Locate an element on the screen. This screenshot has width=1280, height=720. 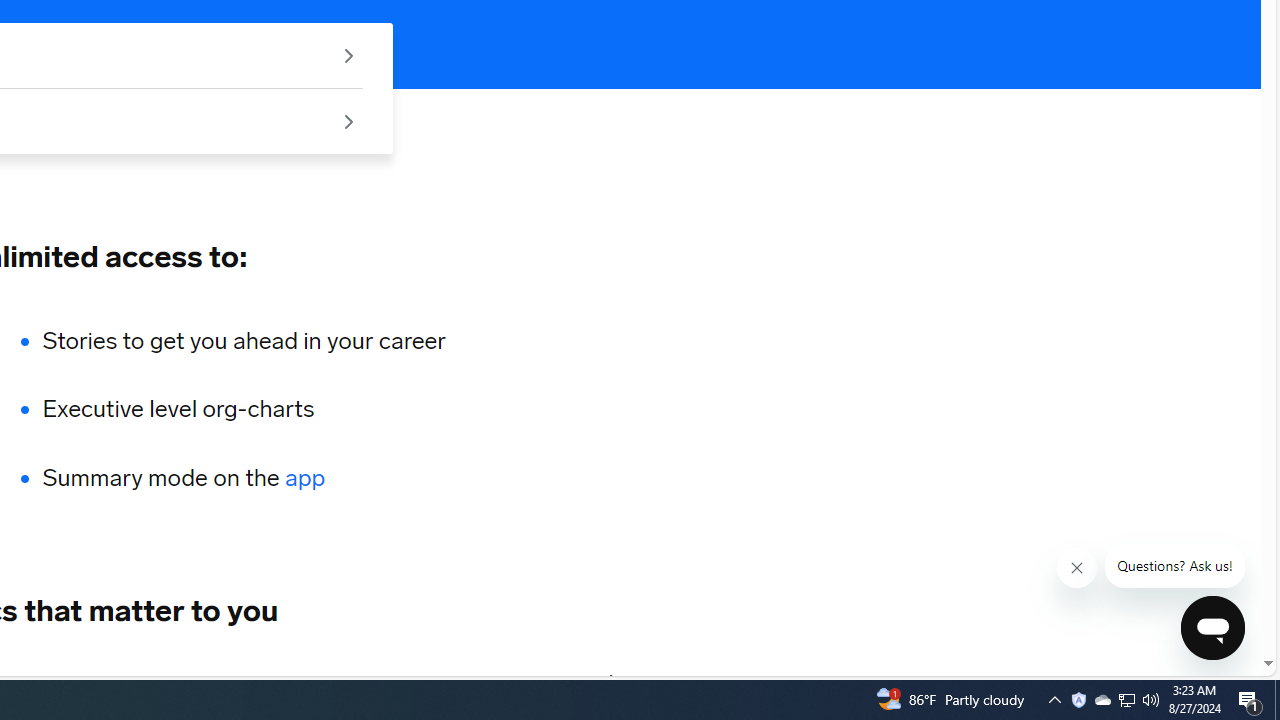
Open messaging window is located at coordinates (1213, 628).